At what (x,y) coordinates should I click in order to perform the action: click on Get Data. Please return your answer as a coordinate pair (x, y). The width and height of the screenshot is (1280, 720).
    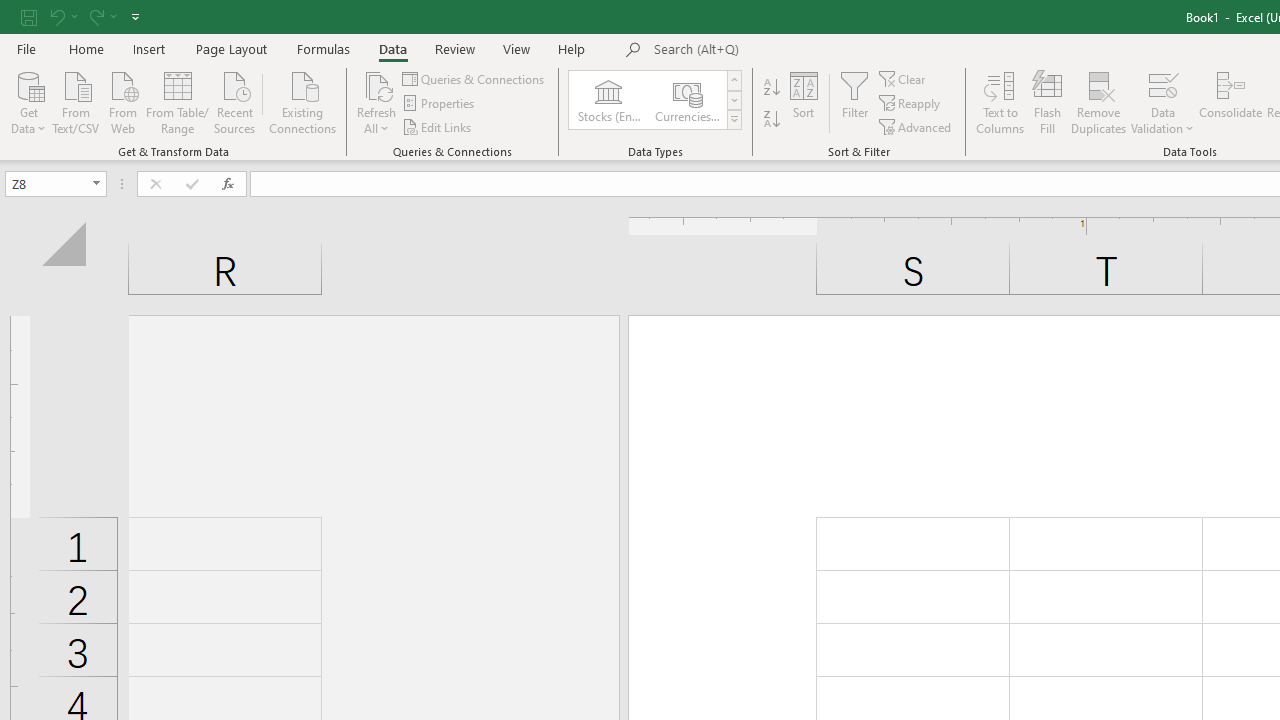
    Looking at the image, I should click on (28, 101).